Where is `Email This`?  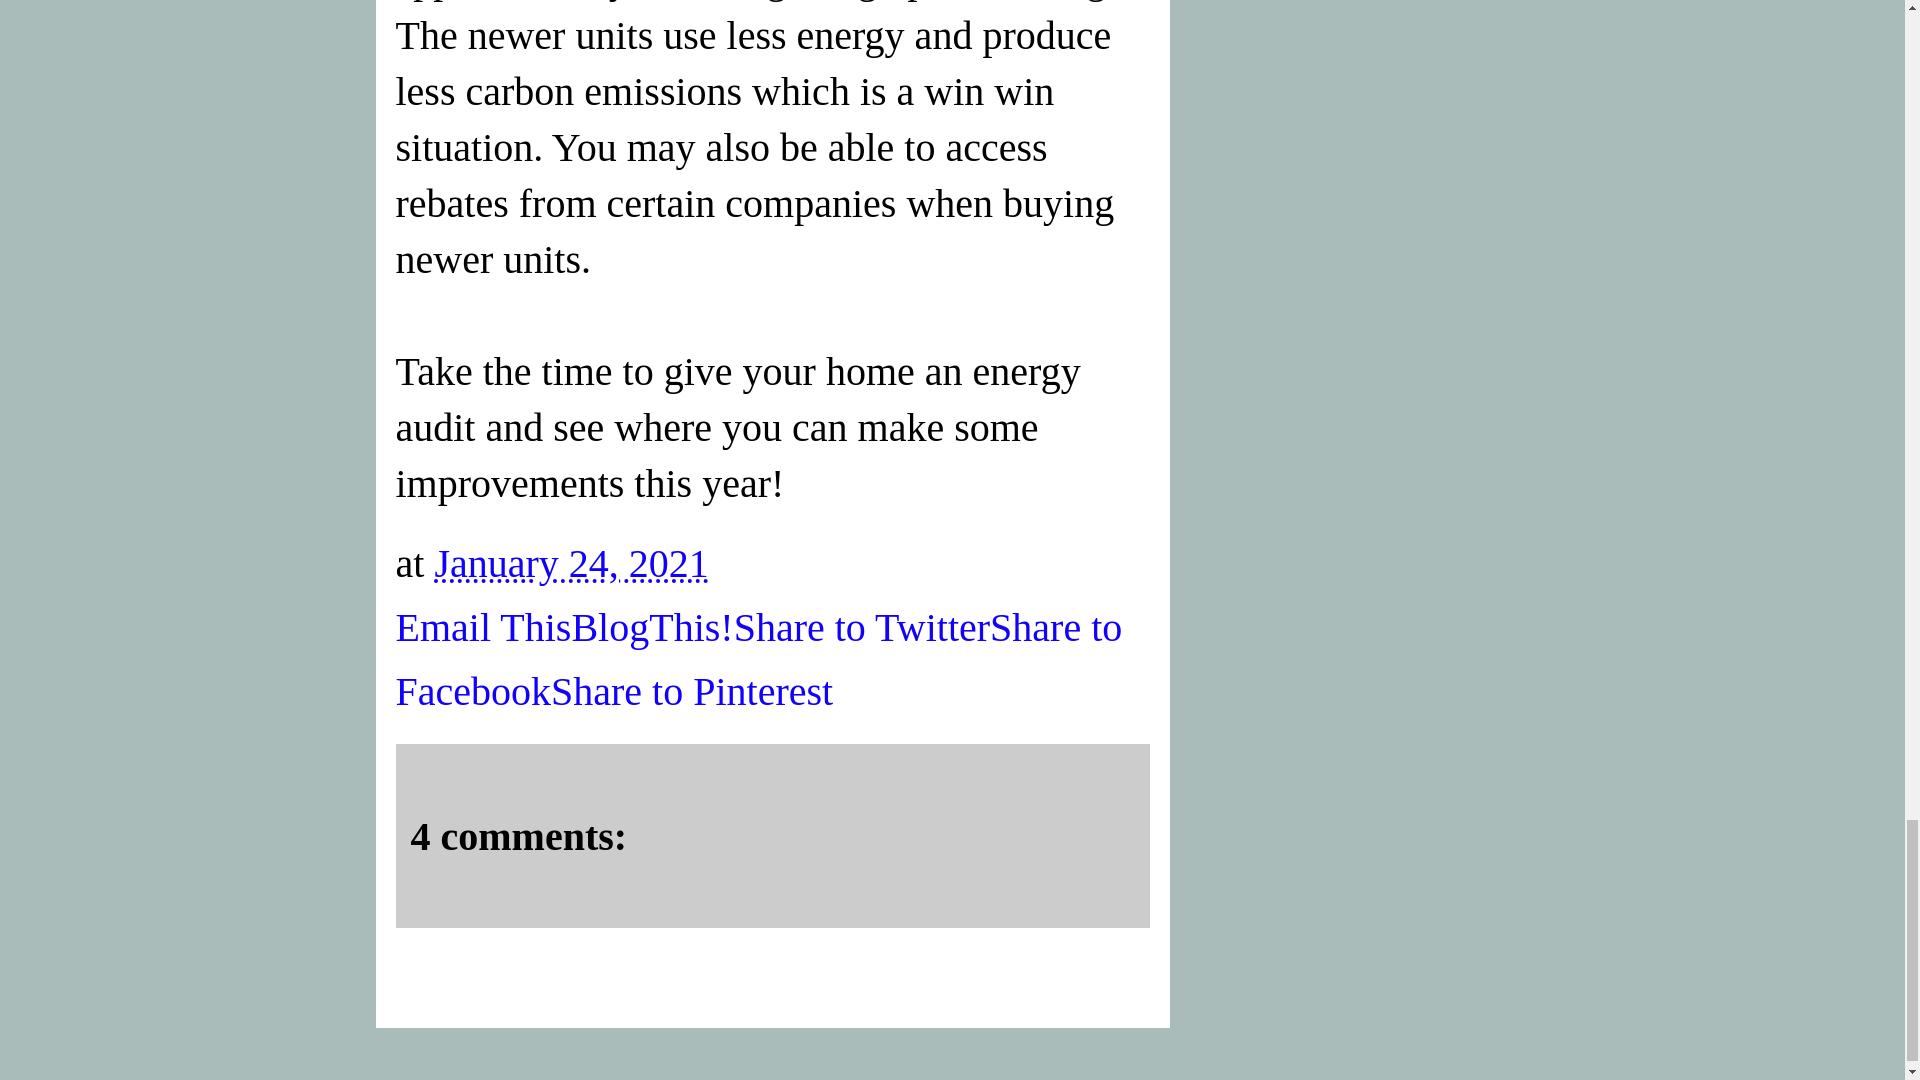 Email This is located at coordinates (484, 627).